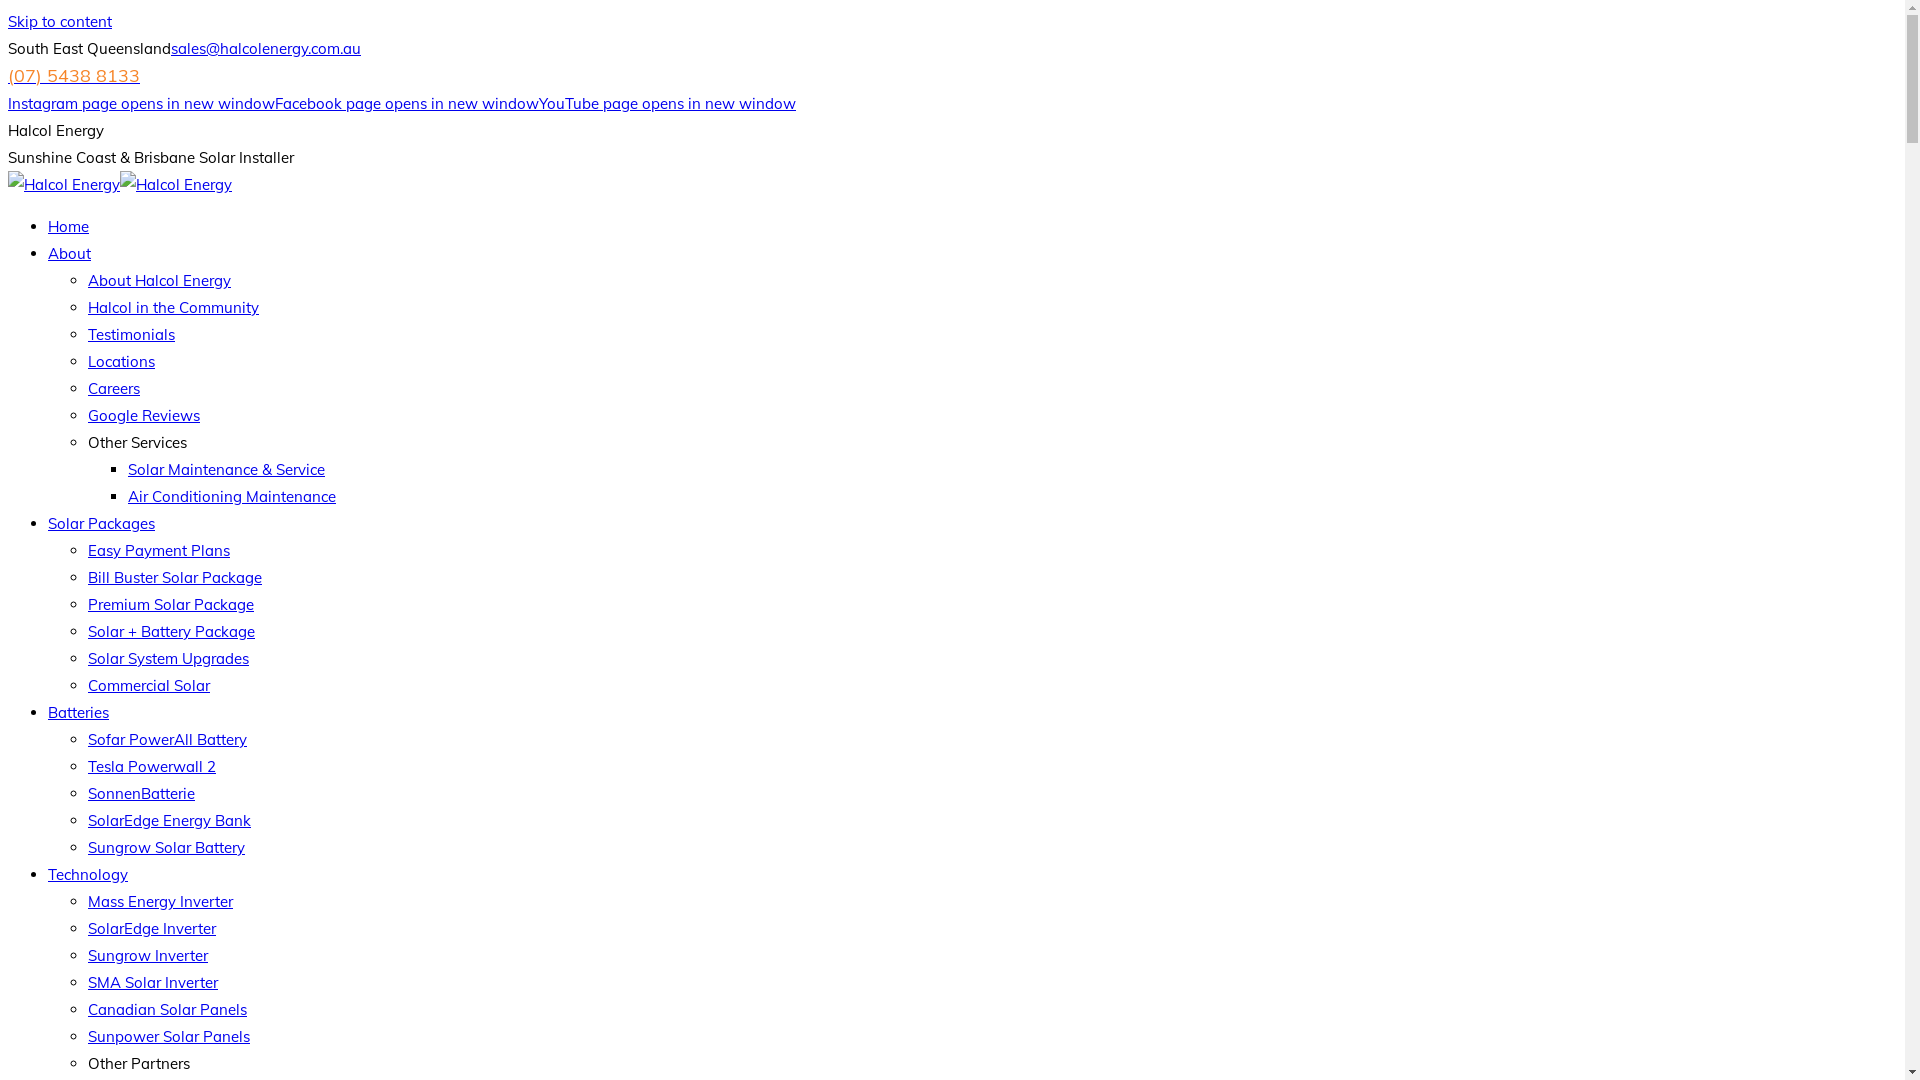 Image resolution: width=1920 pixels, height=1080 pixels. Describe the element at coordinates (668, 104) in the screenshot. I see `YouTube page opens in new window` at that location.